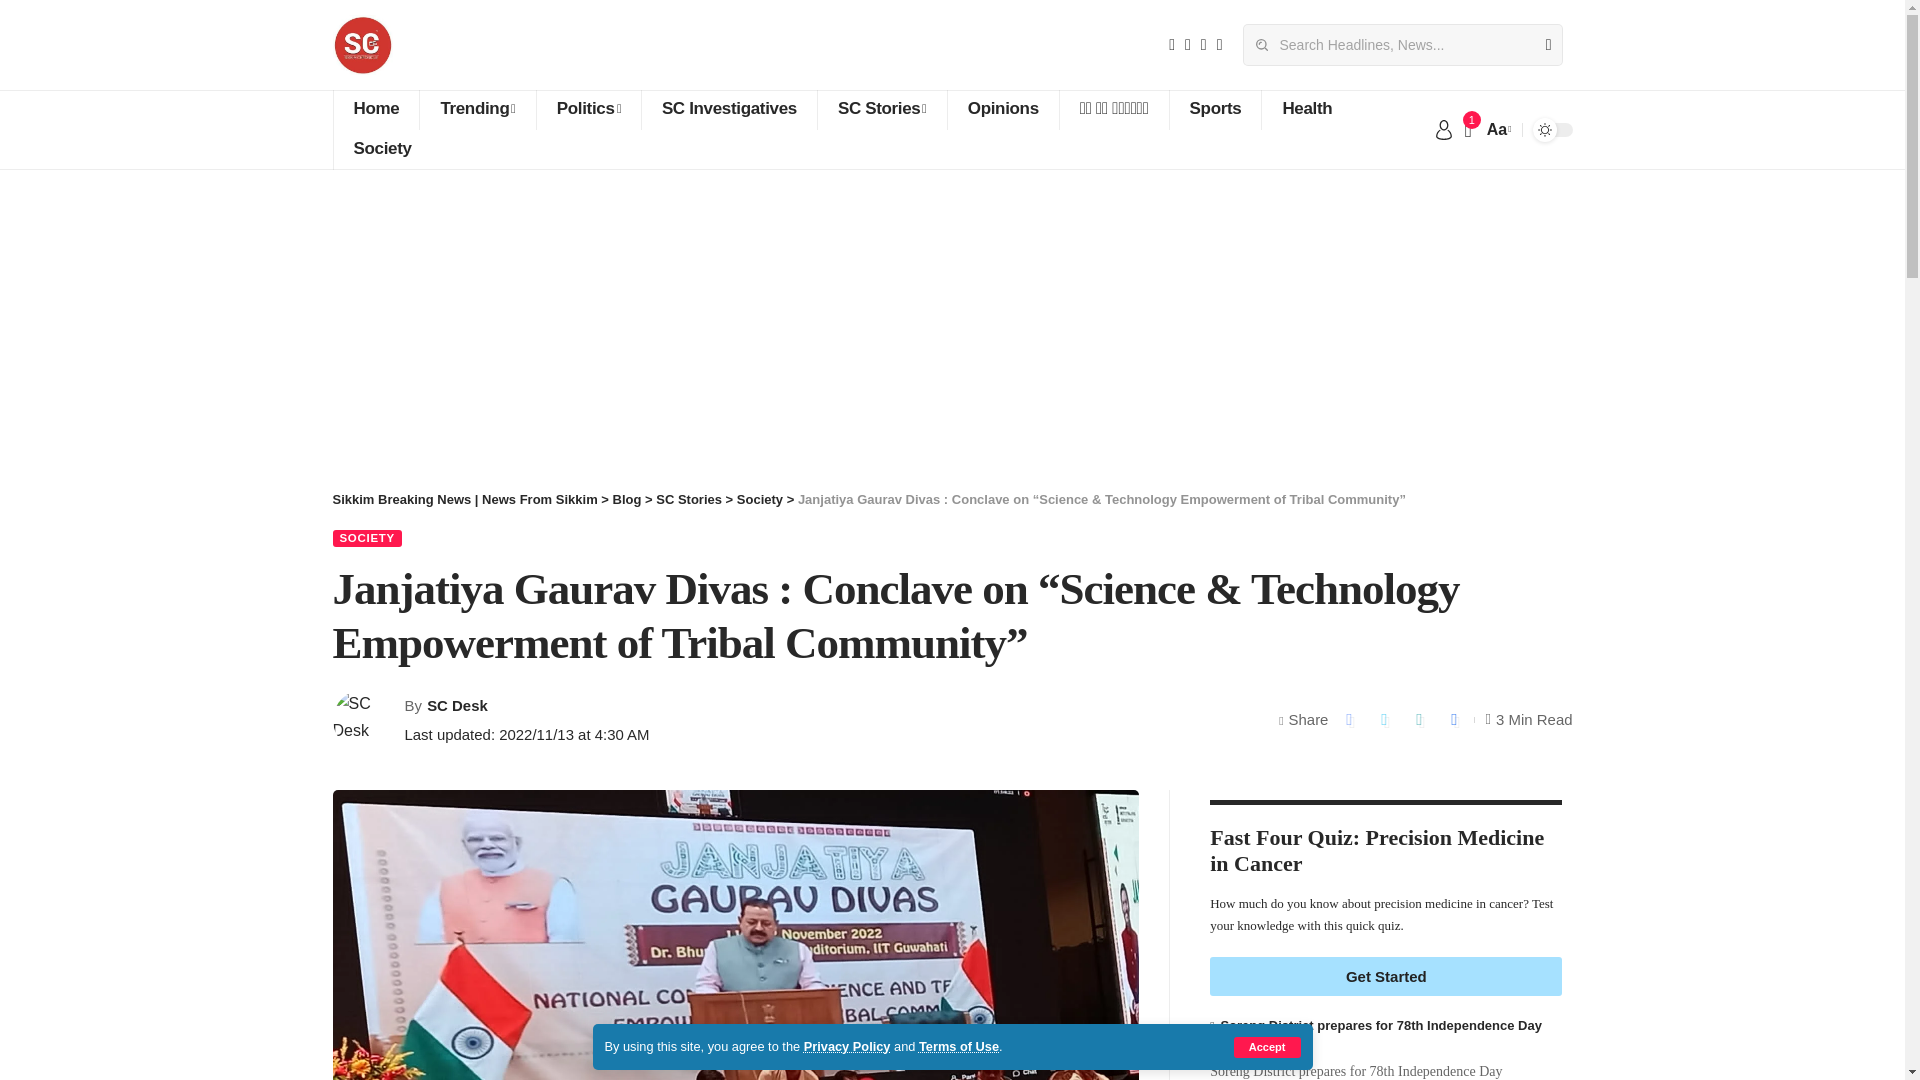 Image resolution: width=1920 pixels, height=1080 pixels. I want to click on Privacy Policy, so click(847, 1046).